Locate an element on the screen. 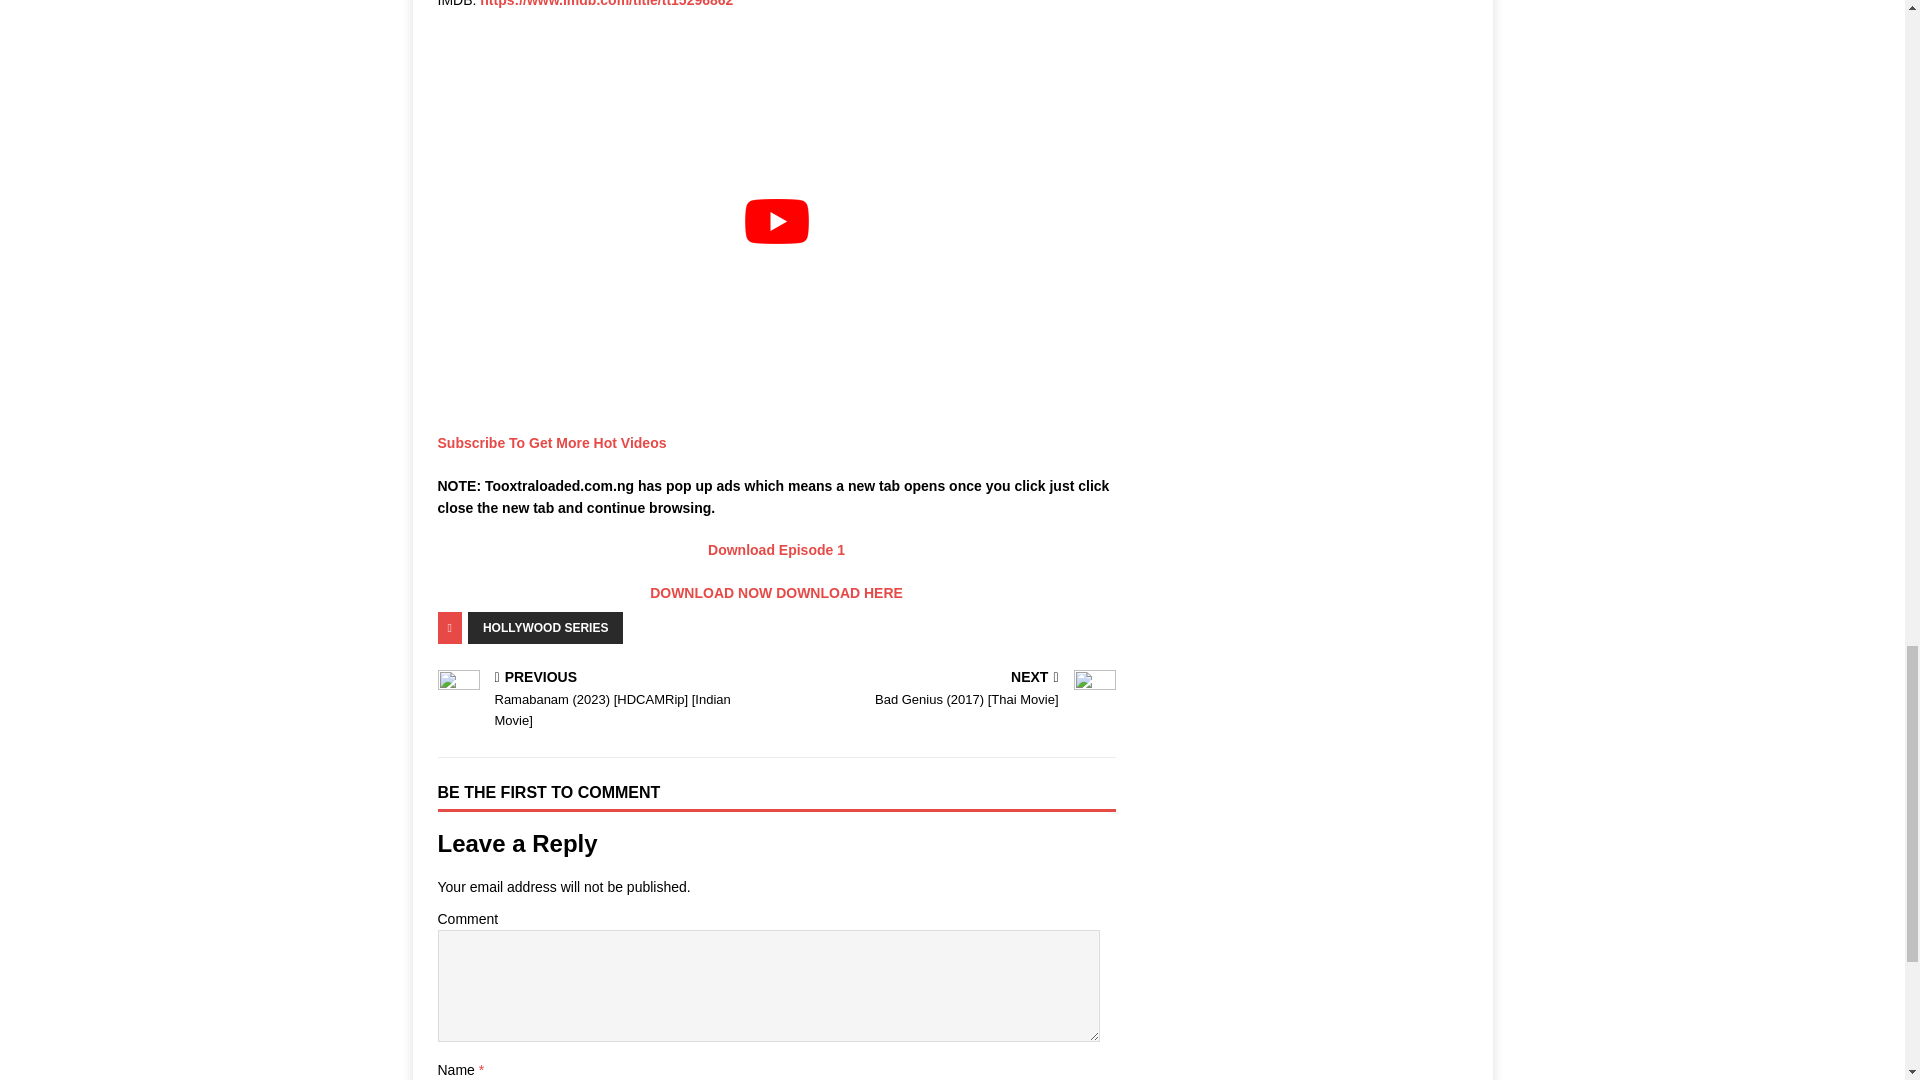 This screenshot has height=1080, width=1920. HOLLYWOOD SERIES is located at coordinates (546, 628).